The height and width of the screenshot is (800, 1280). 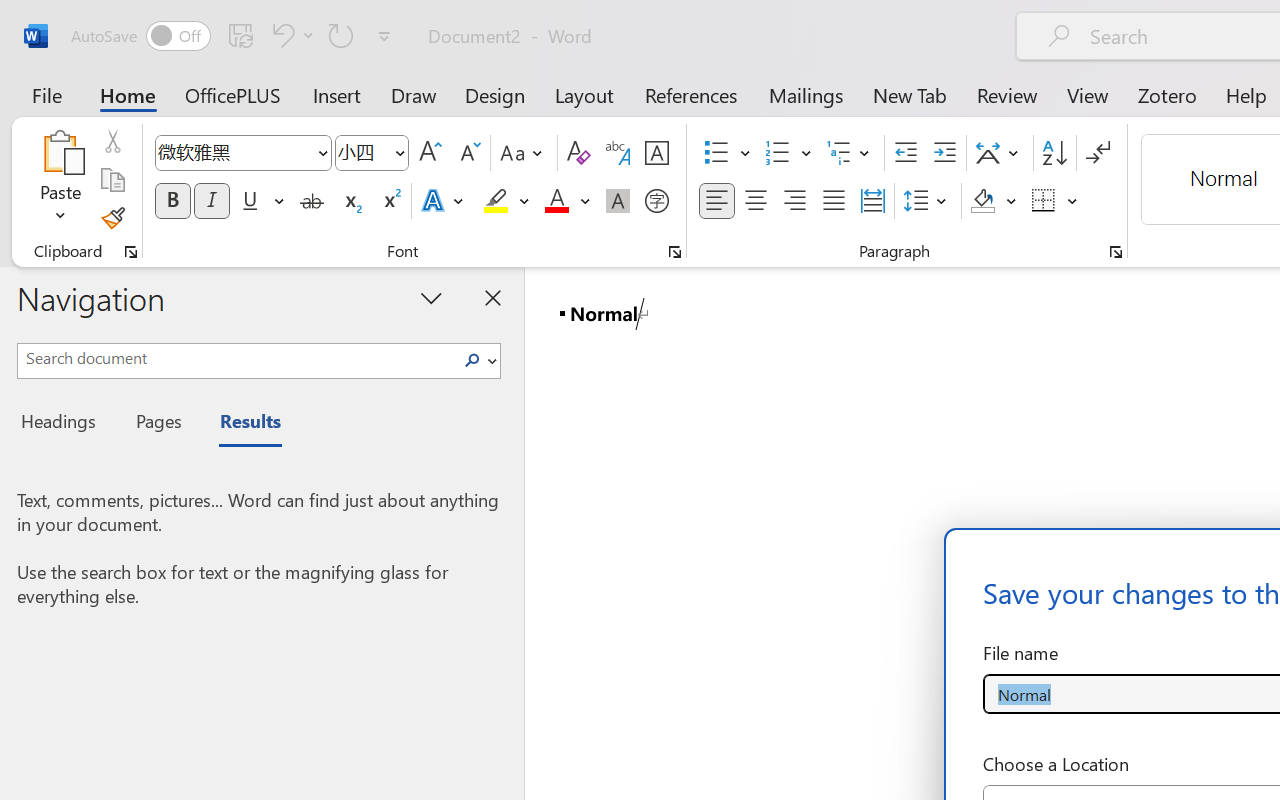 What do you see at coordinates (982, 201) in the screenshot?
I see `Shading RGB(0, 0, 0)` at bounding box center [982, 201].